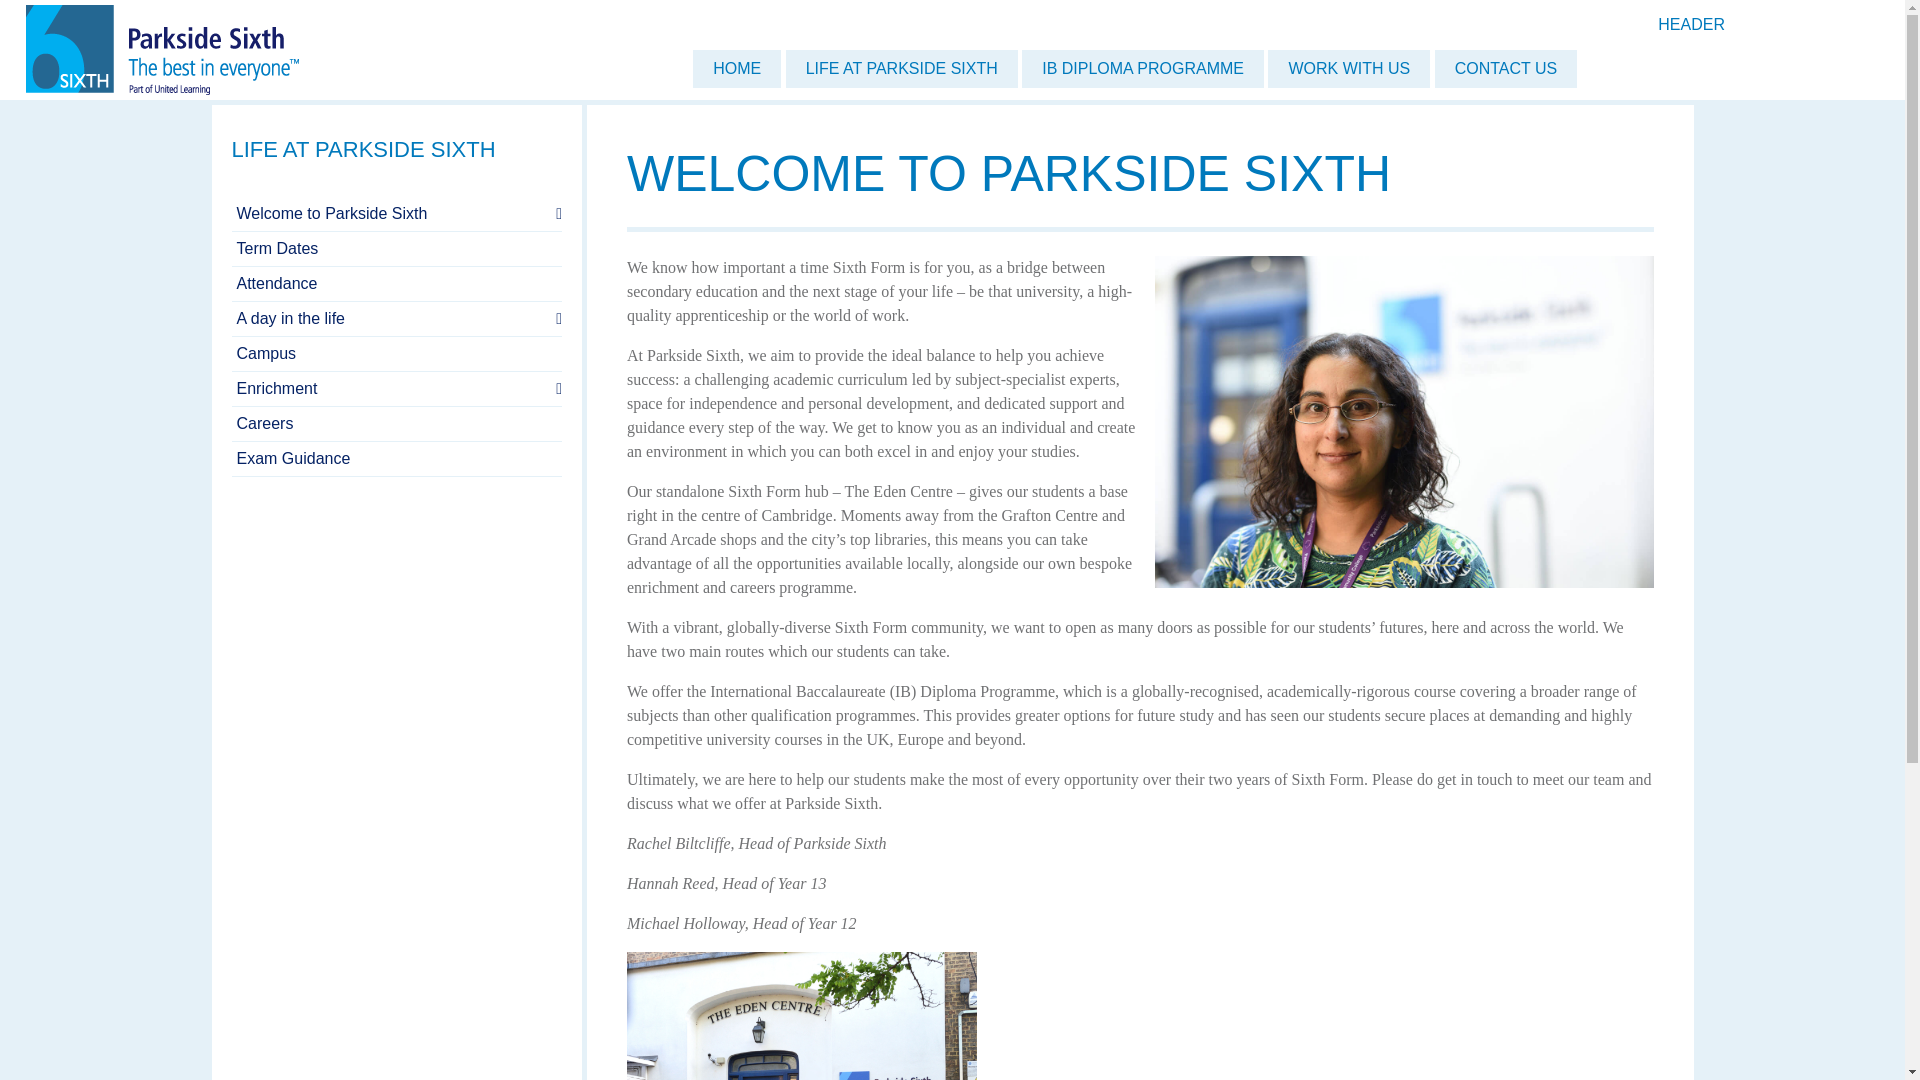 The width and height of the screenshot is (1920, 1080). Describe the element at coordinates (1506, 68) in the screenshot. I see `CONTACT US` at that location.